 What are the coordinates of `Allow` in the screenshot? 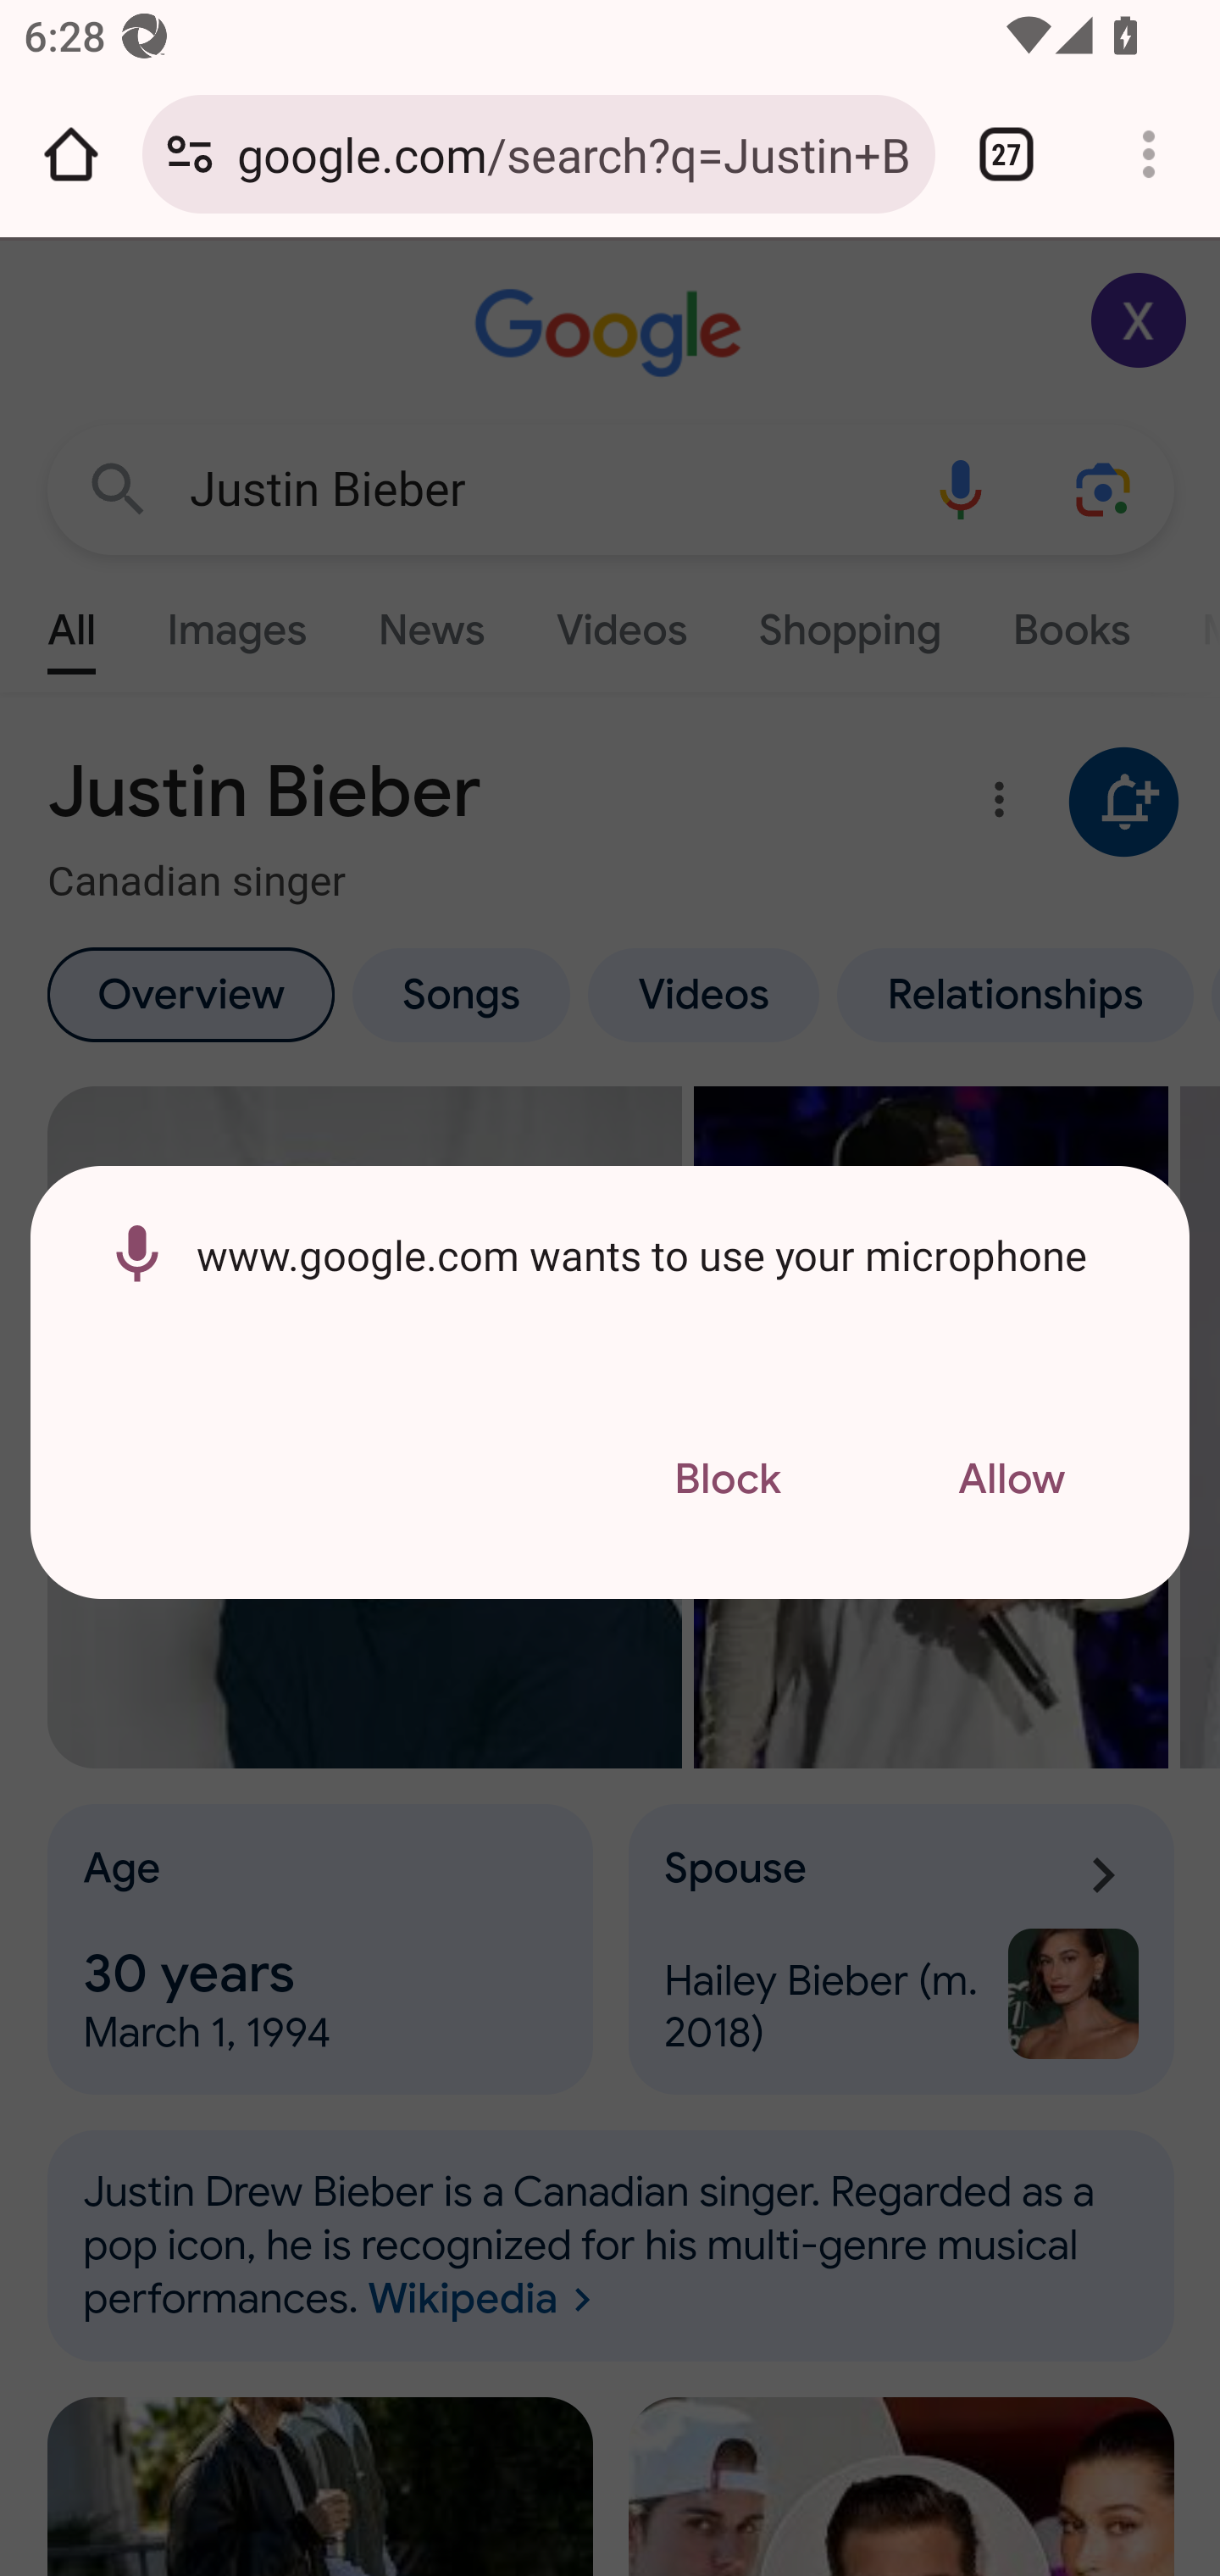 It's located at (1011, 1480).